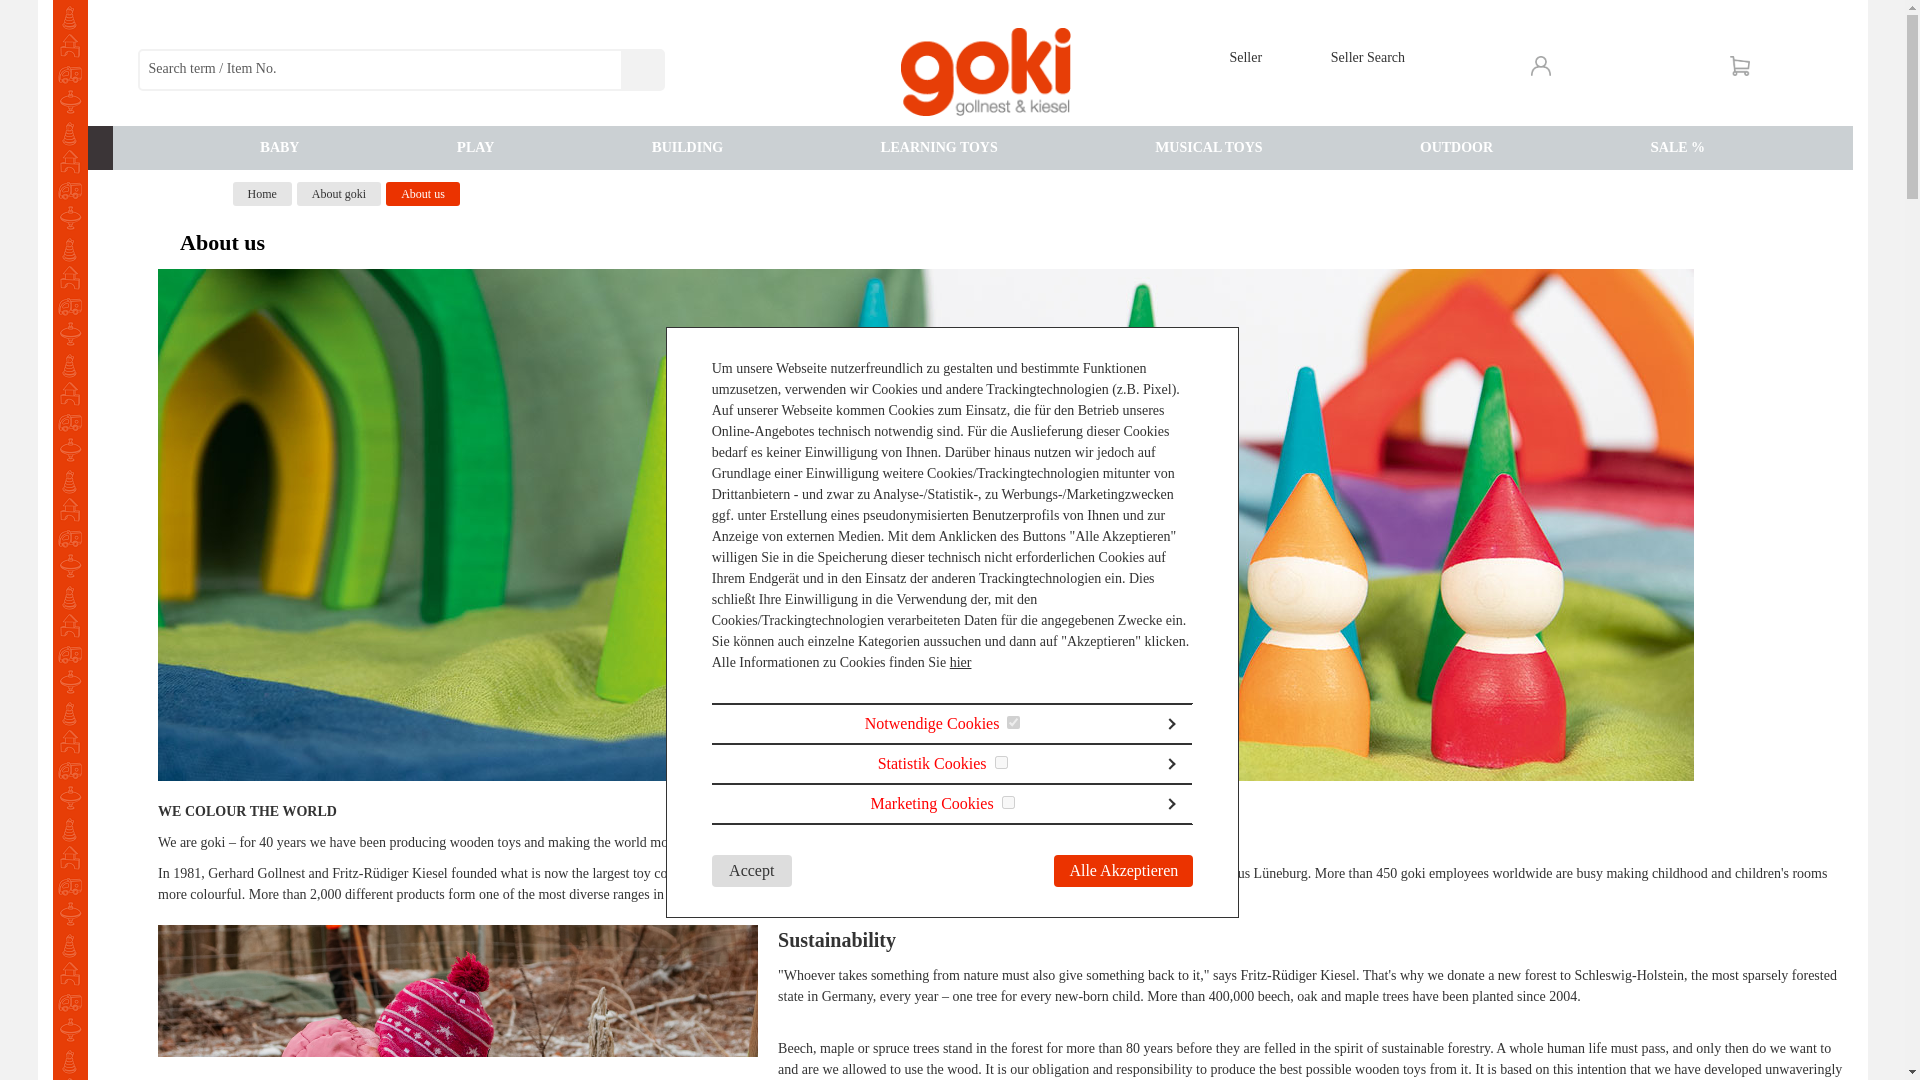 The height and width of the screenshot is (1080, 1920). Describe the element at coordinates (687, 147) in the screenshot. I see `BUILDING` at that location.